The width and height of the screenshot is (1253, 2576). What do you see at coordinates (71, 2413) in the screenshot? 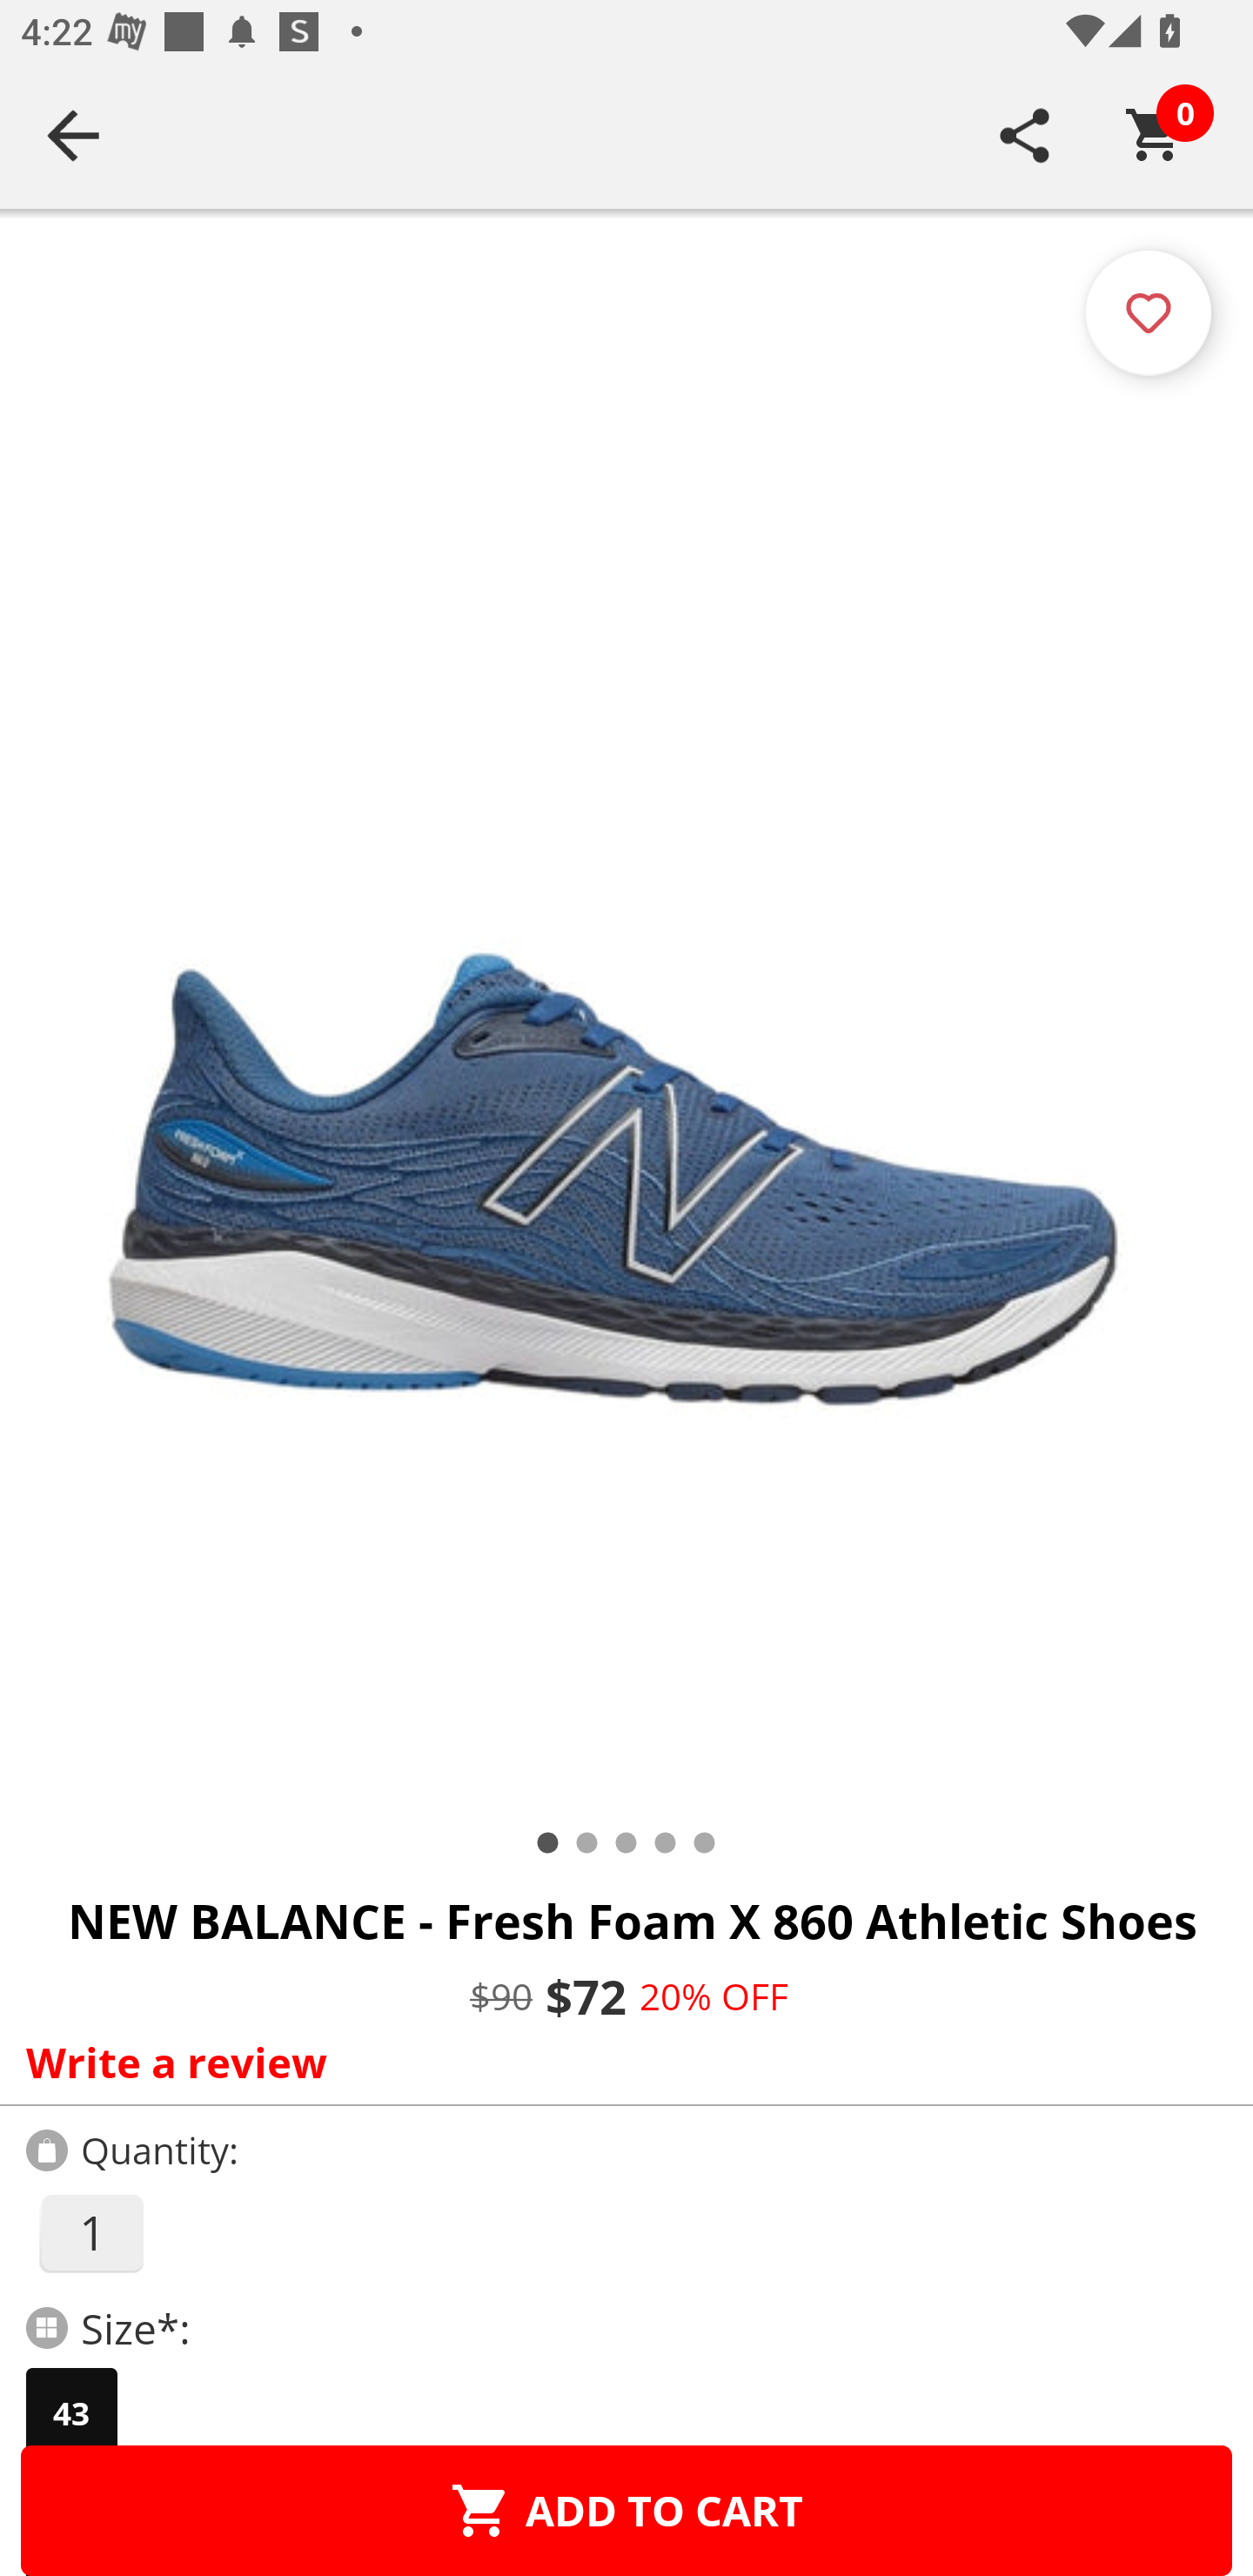
I see `43` at bounding box center [71, 2413].